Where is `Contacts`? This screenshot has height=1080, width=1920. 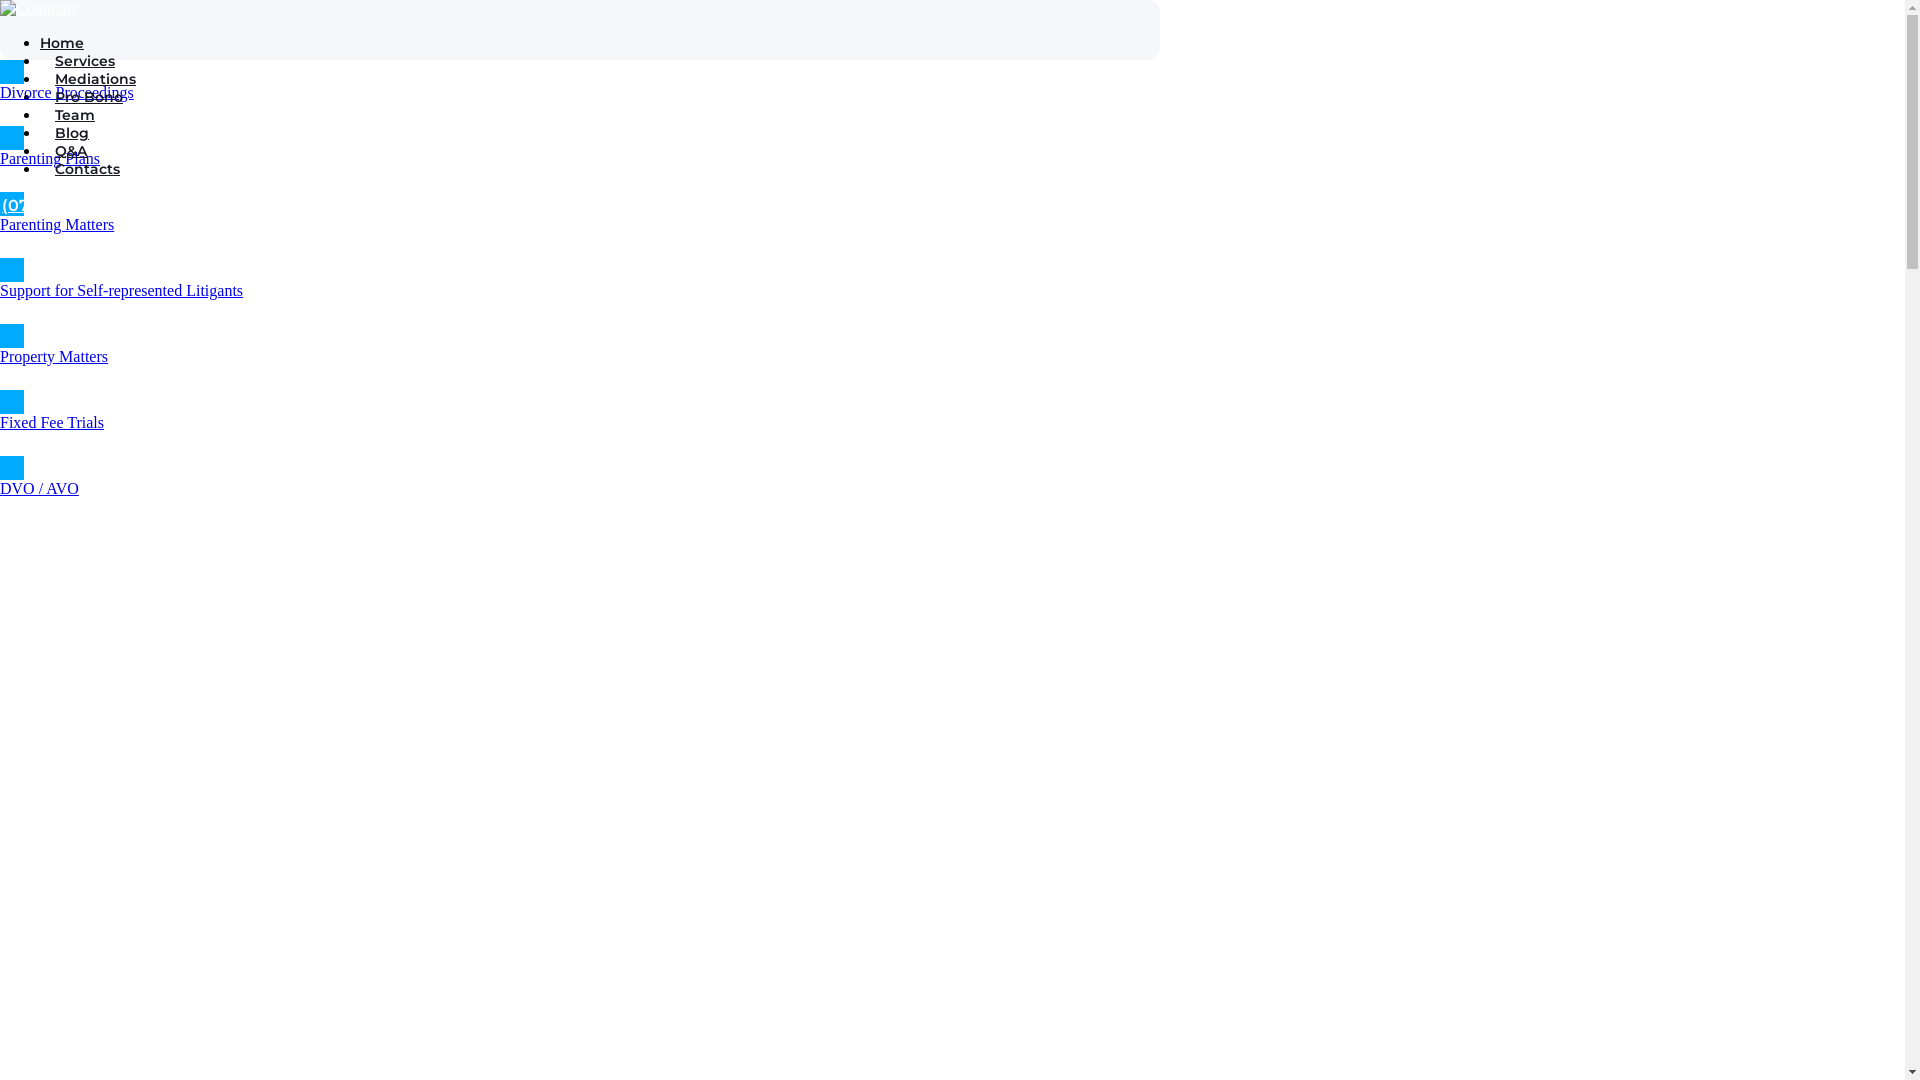 Contacts is located at coordinates (88, 169).